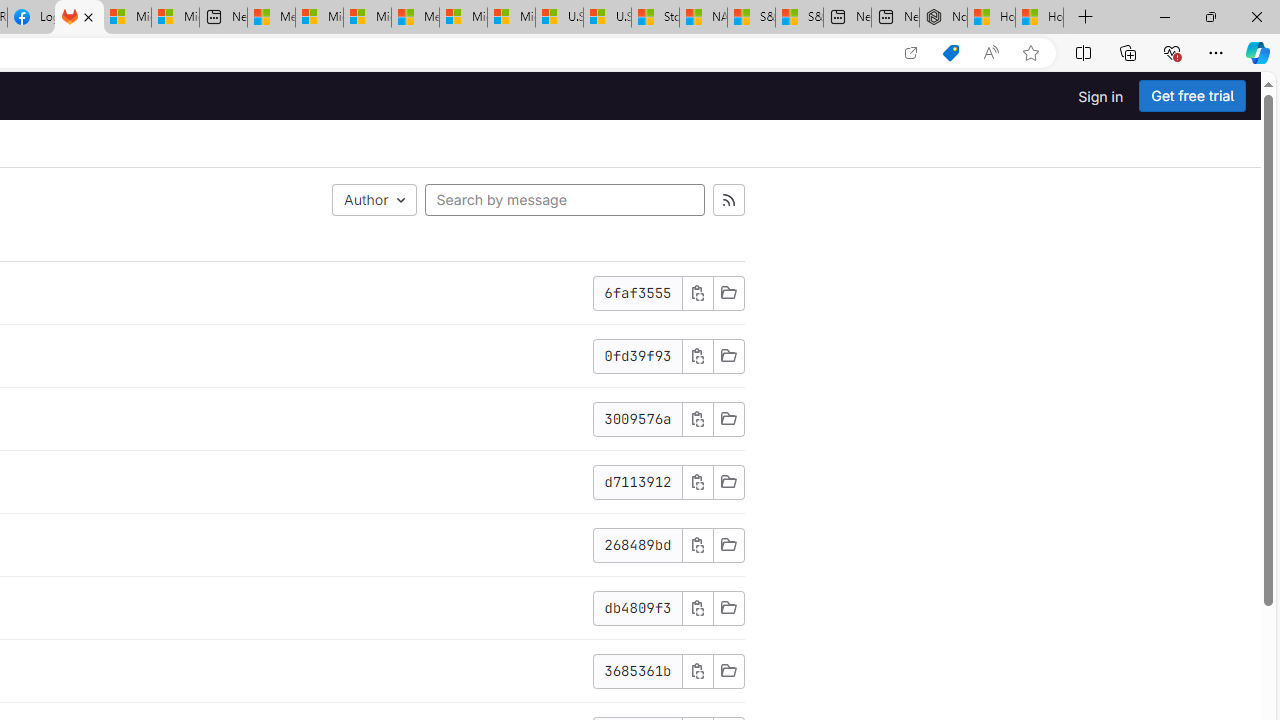 The image size is (1280, 720). Describe the element at coordinates (728, 670) in the screenshot. I see `Class: s16` at that location.